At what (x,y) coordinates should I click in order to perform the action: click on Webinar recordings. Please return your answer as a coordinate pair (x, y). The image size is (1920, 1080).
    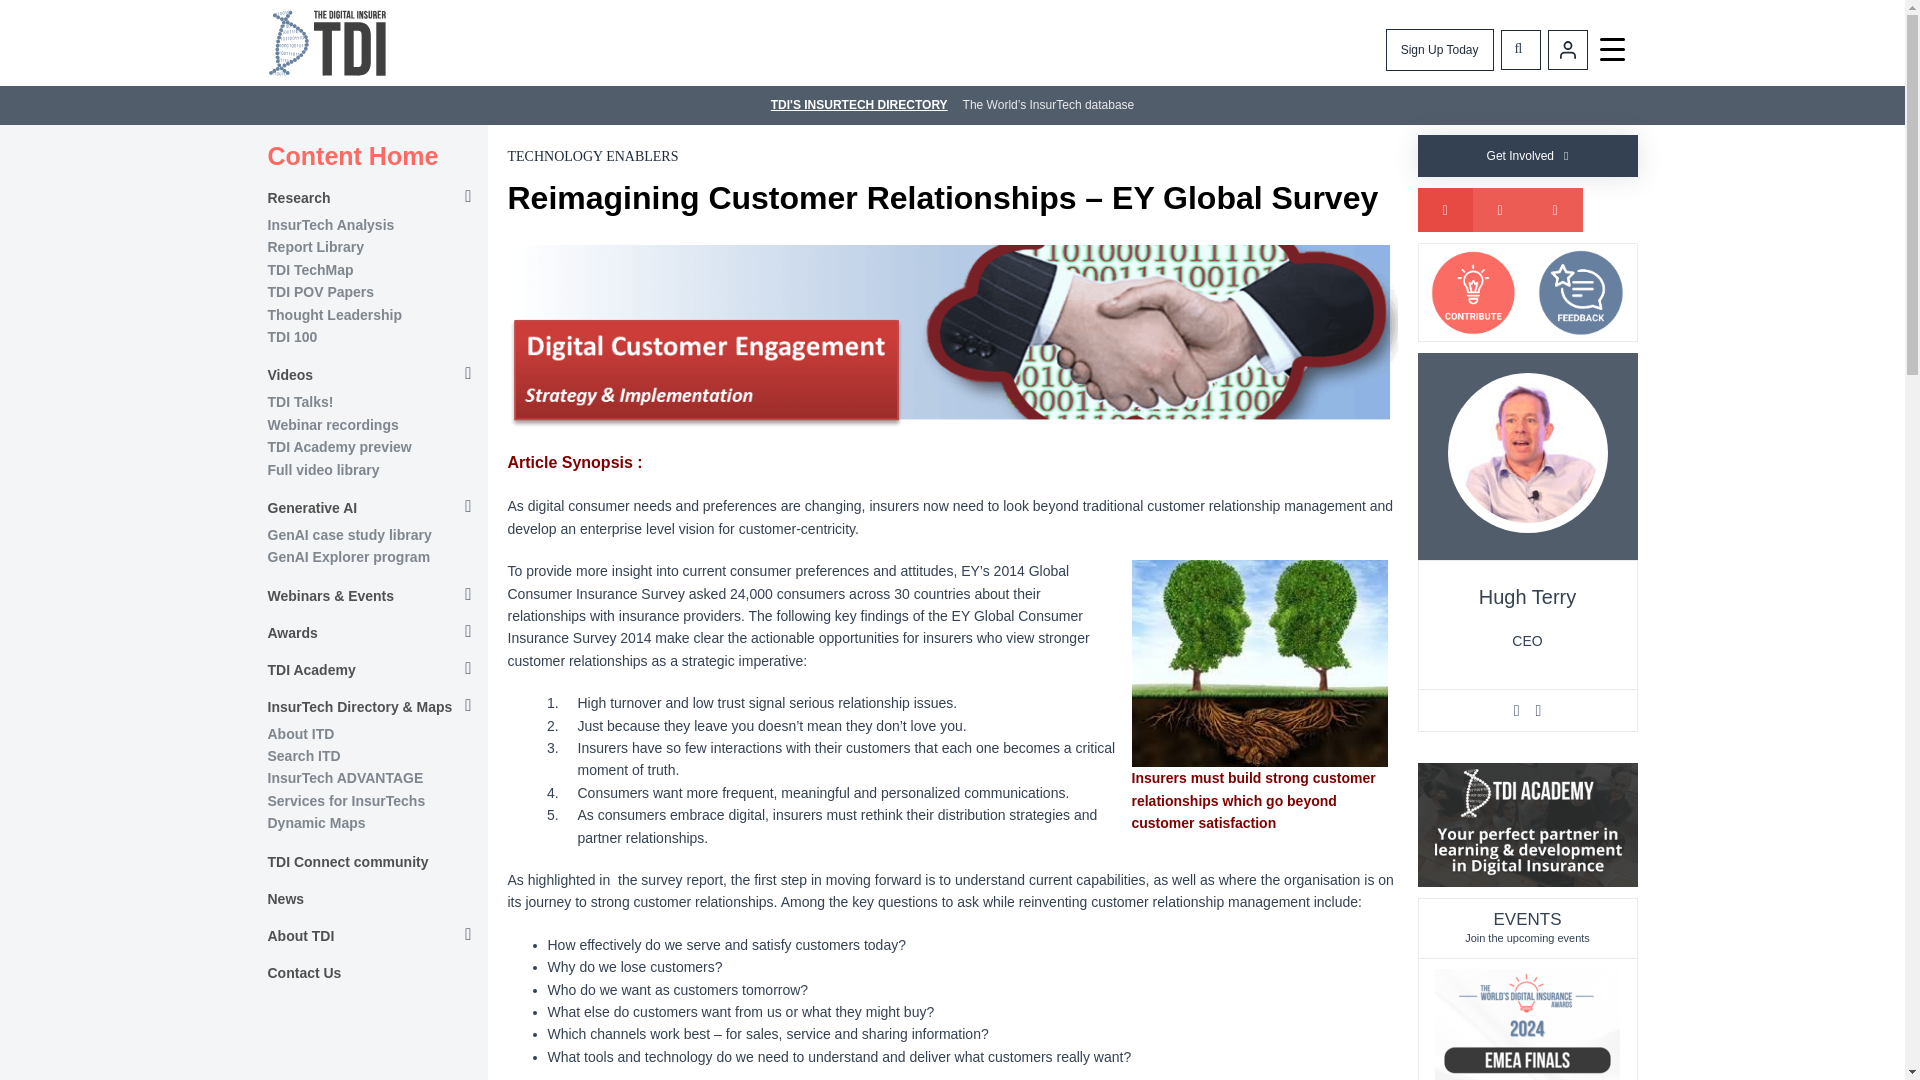
    Looking at the image, I should click on (334, 424).